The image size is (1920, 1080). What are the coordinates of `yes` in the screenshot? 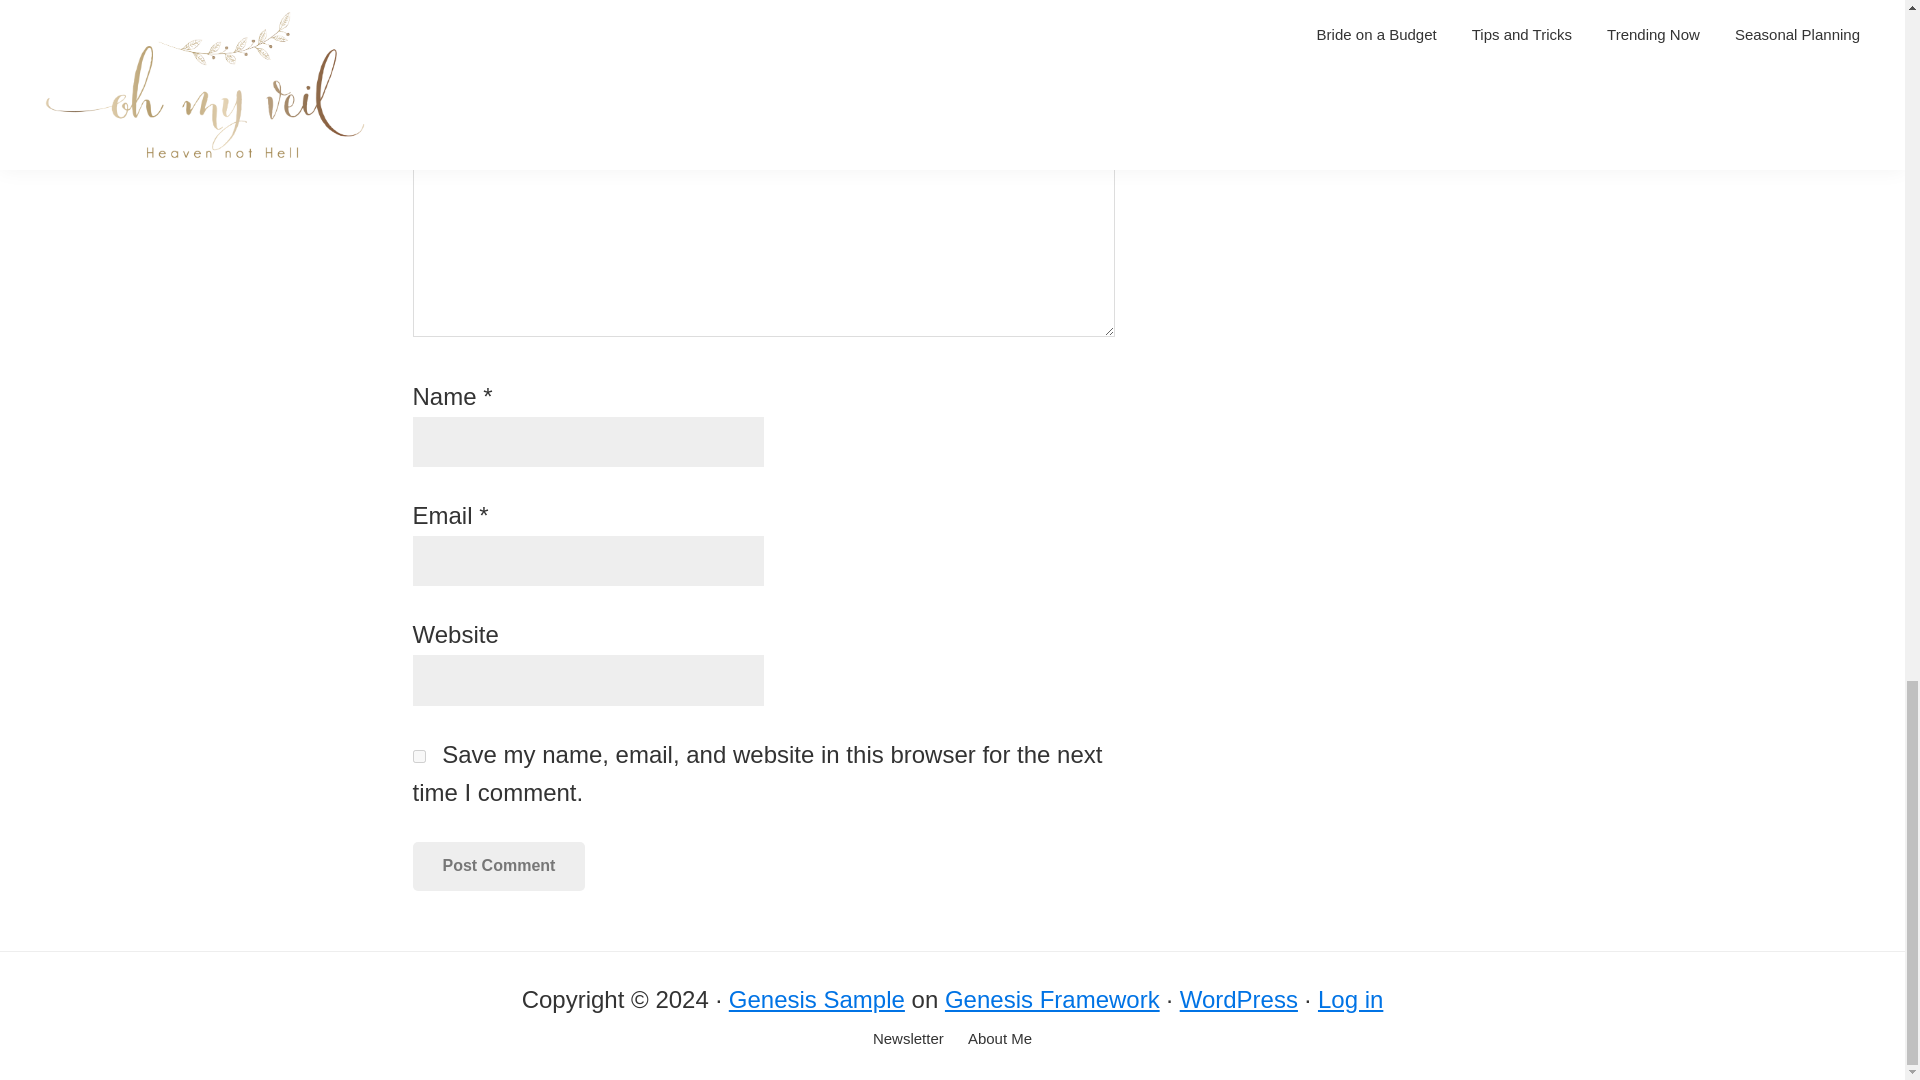 It's located at (418, 756).